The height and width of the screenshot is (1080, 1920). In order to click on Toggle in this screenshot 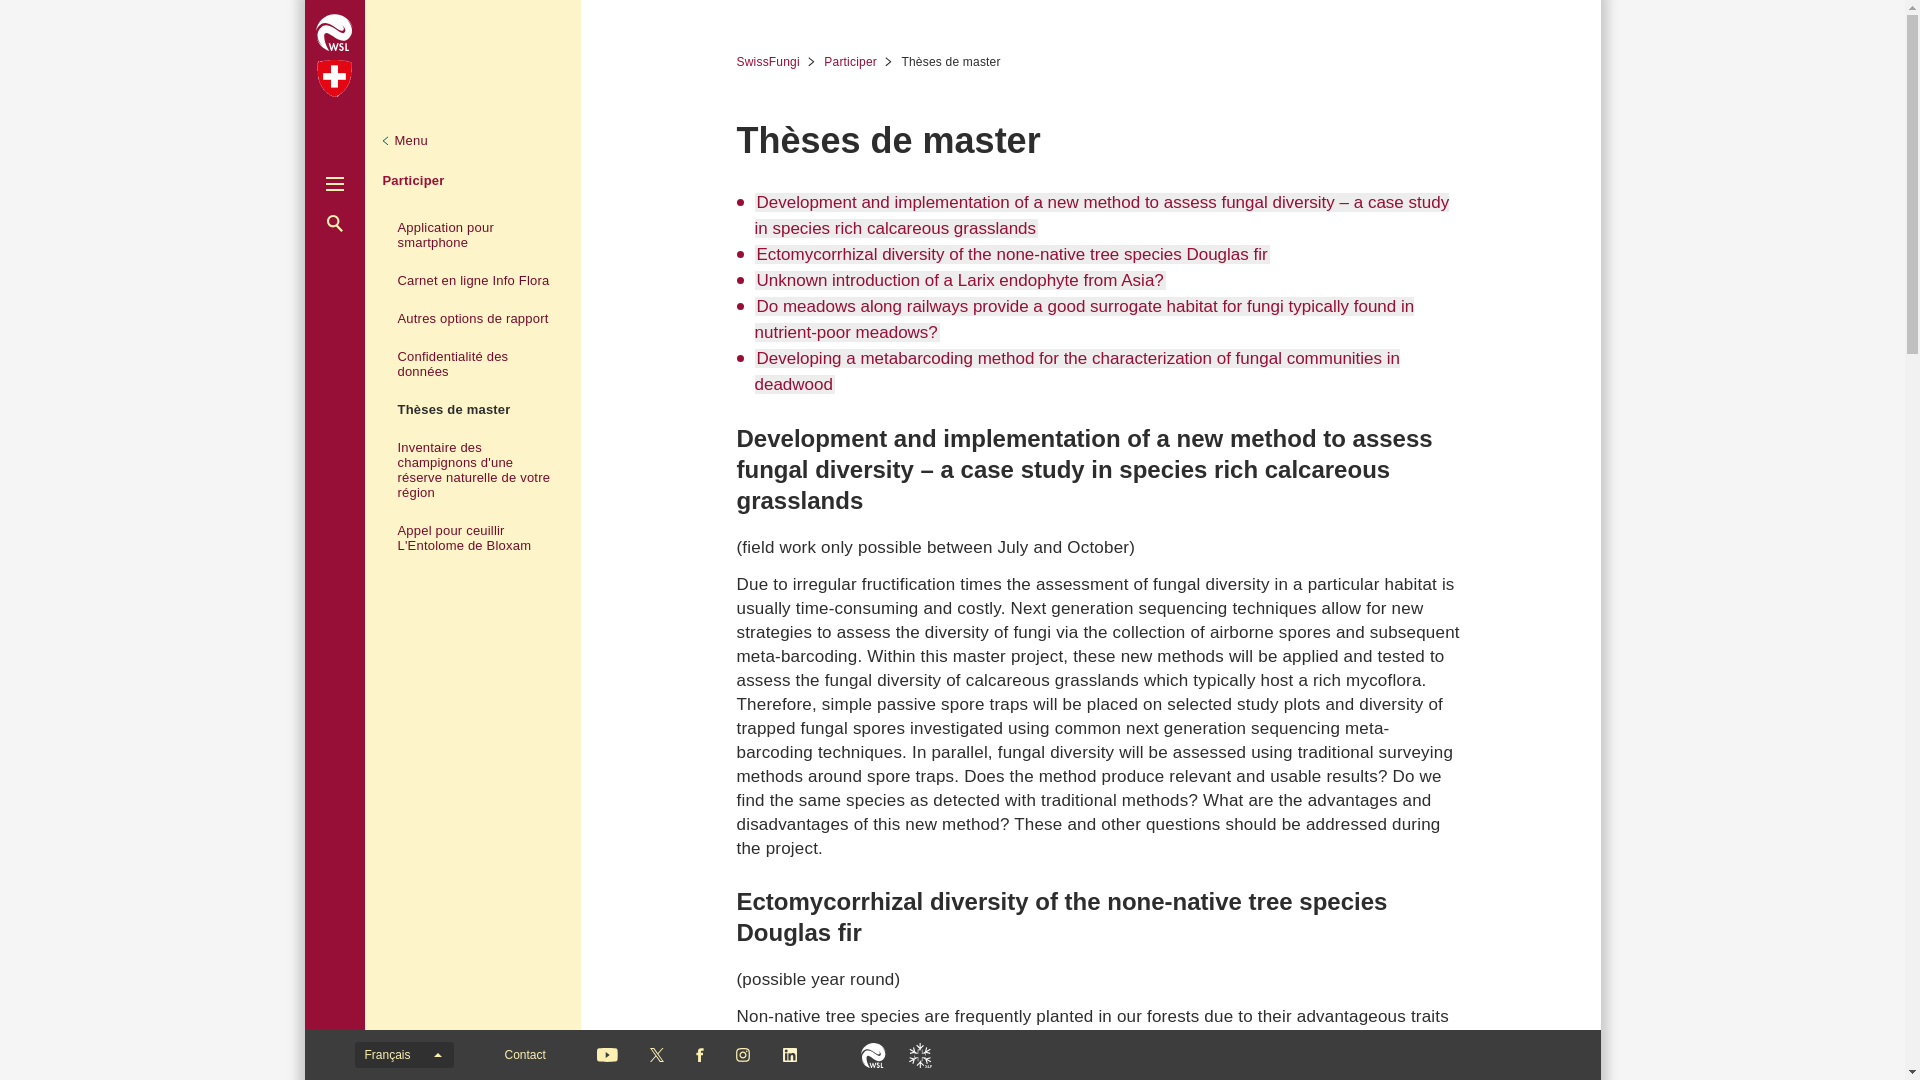, I will do `click(334, 184)`.